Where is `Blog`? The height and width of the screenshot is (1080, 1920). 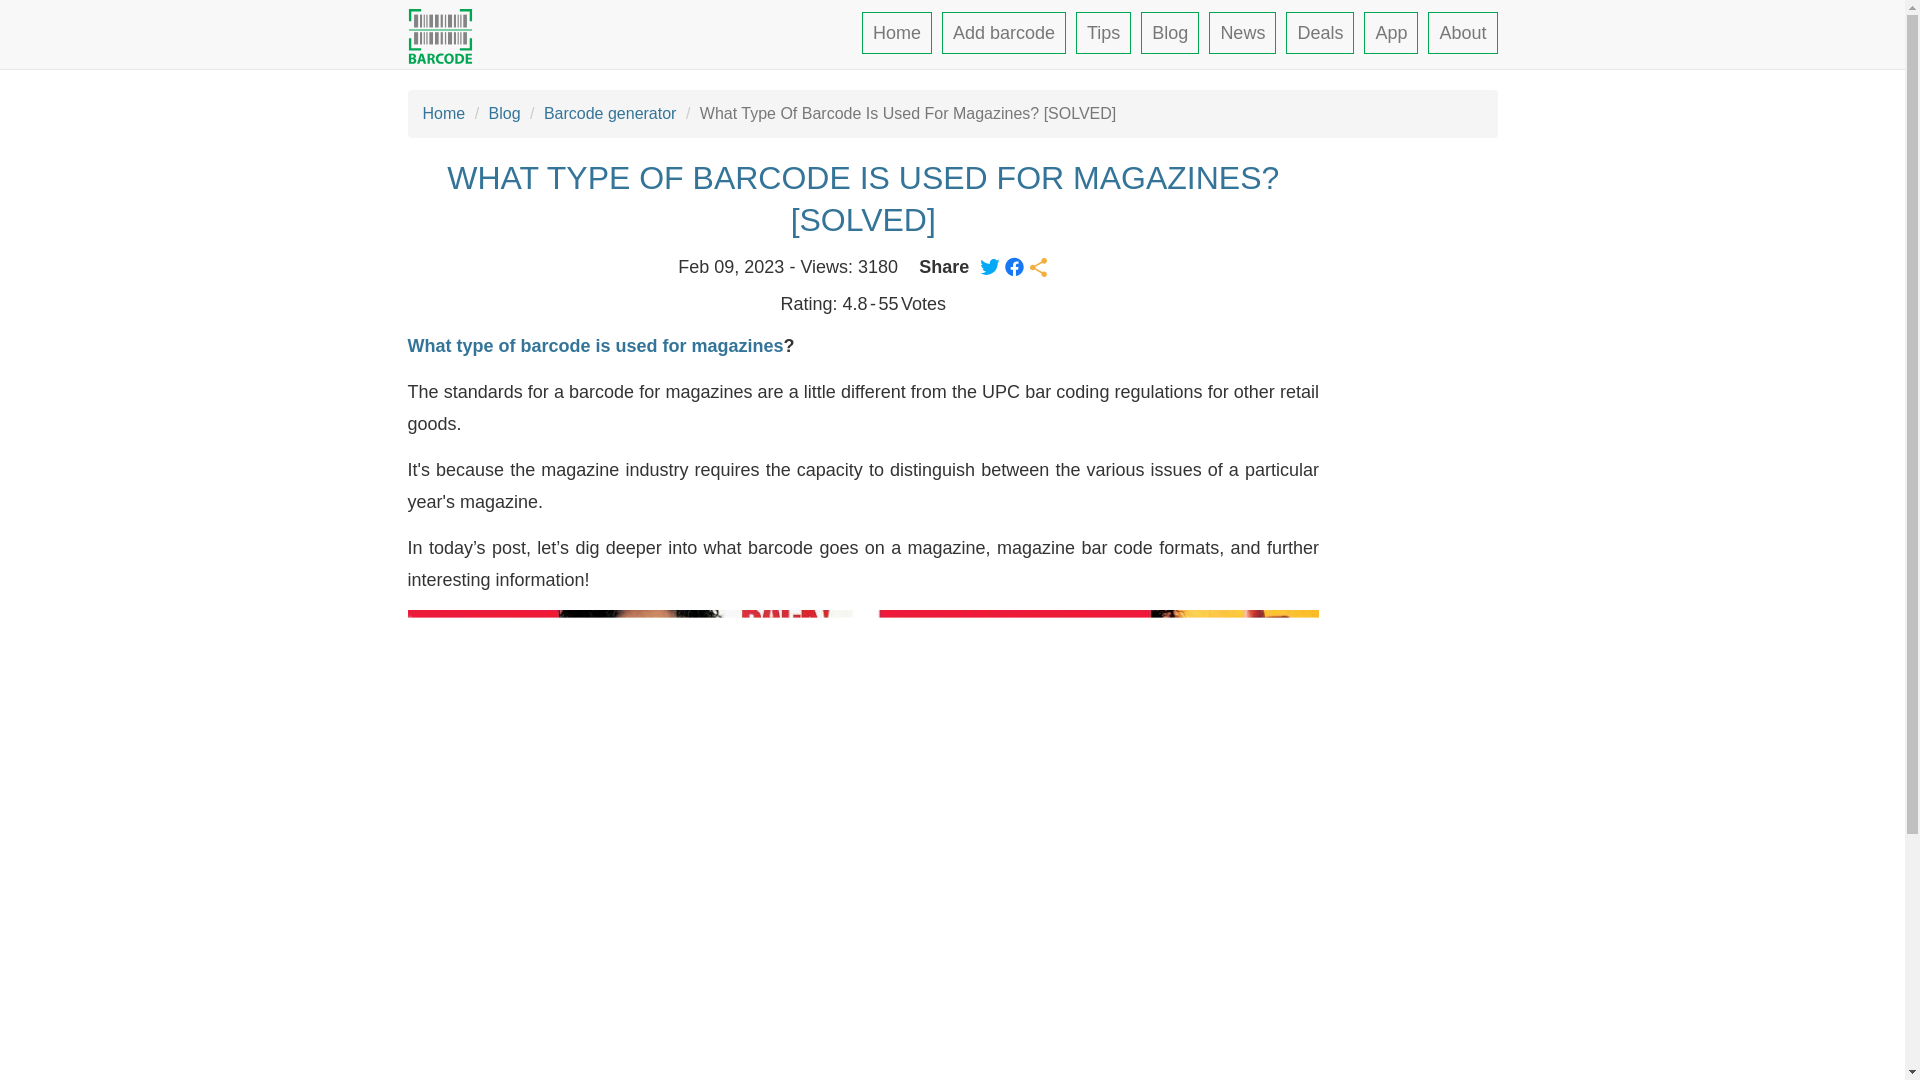
Blog is located at coordinates (504, 113).